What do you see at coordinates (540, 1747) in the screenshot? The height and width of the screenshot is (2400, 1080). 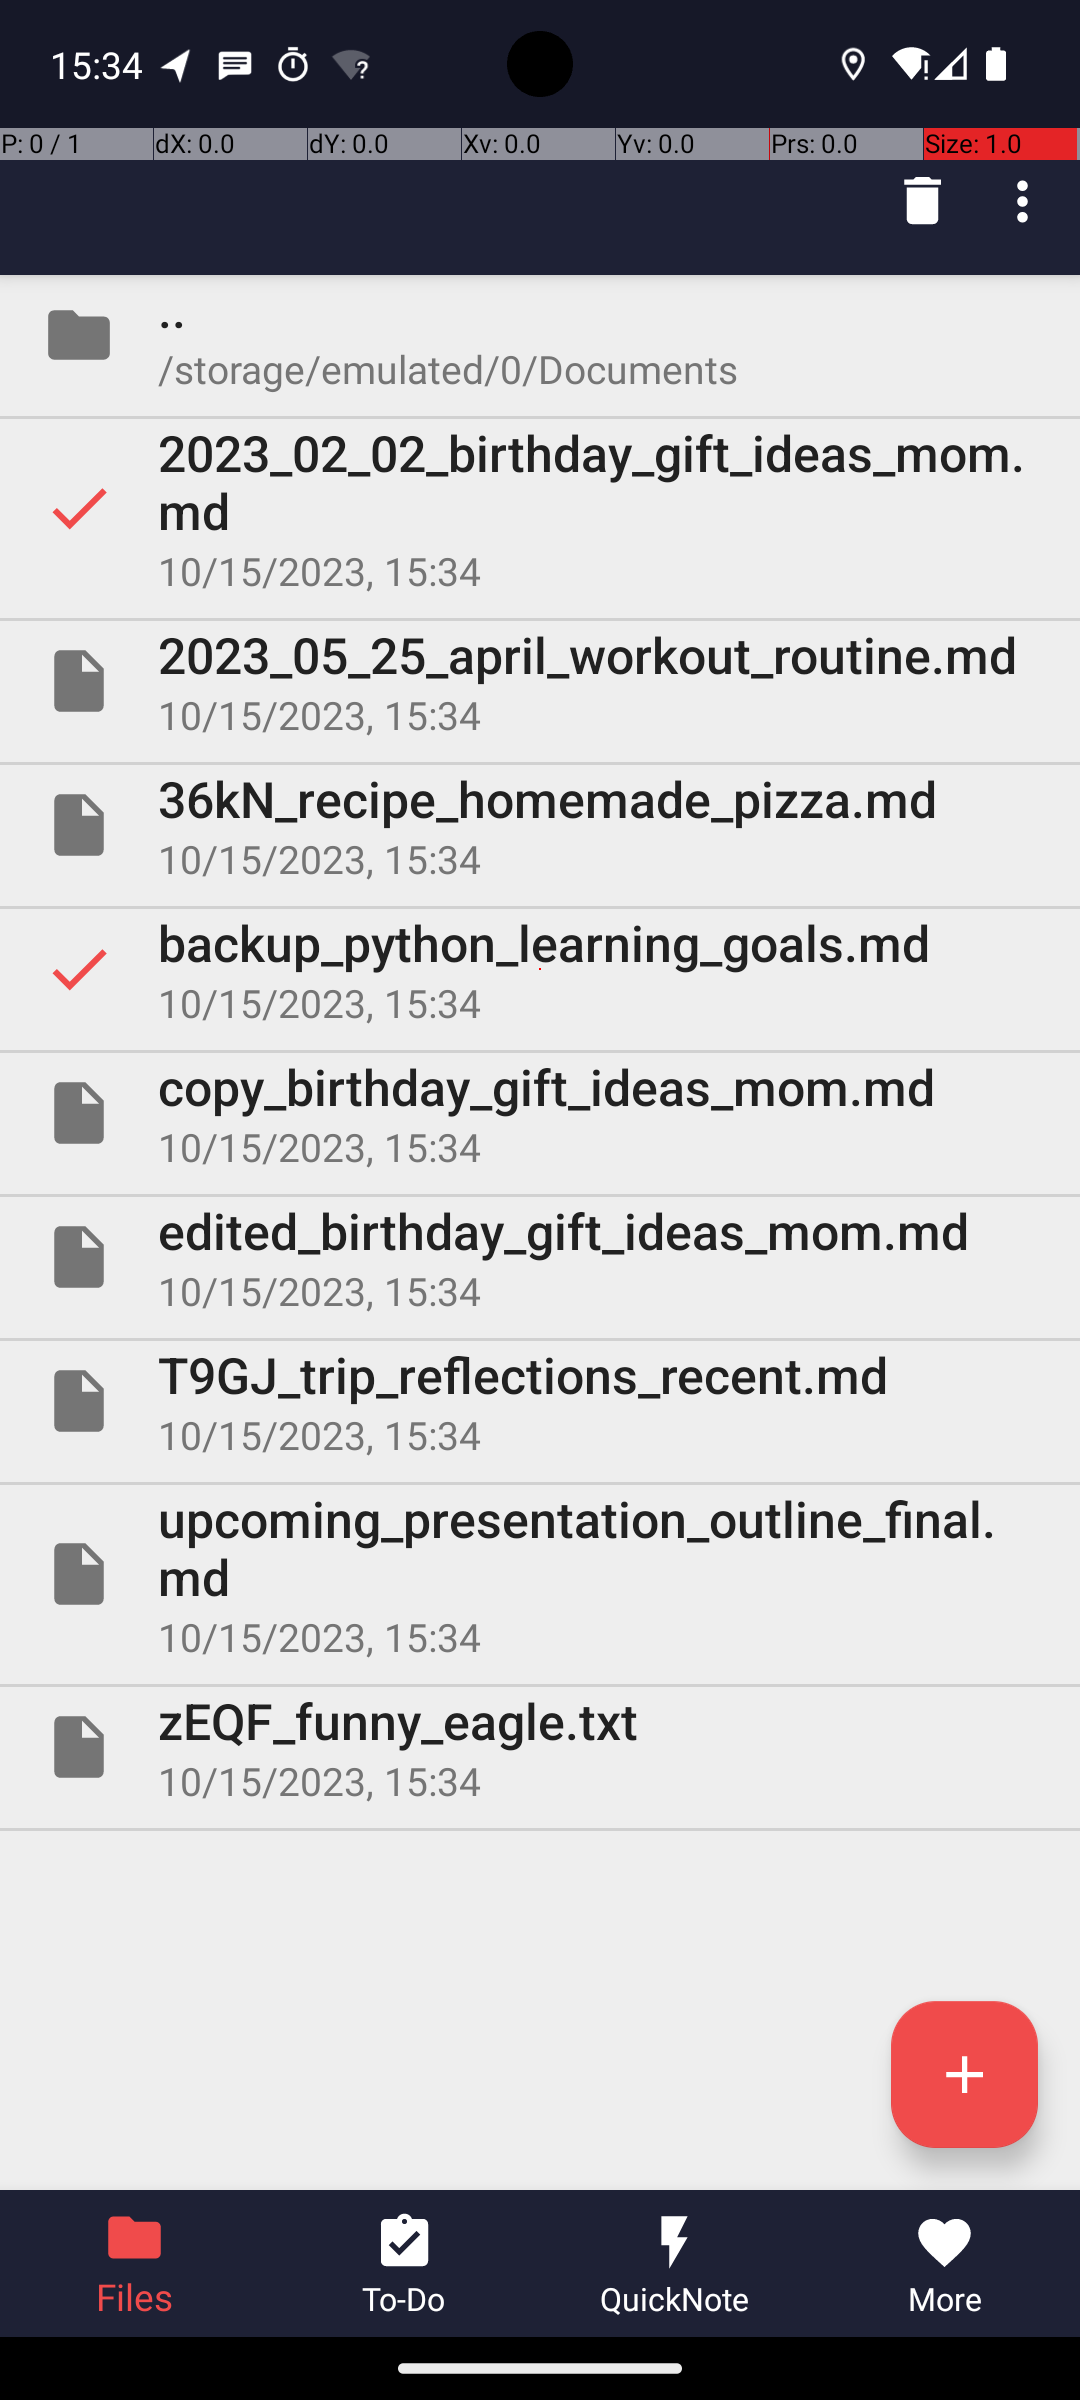 I see `File zEQF_funny_eagle.txt ` at bounding box center [540, 1747].